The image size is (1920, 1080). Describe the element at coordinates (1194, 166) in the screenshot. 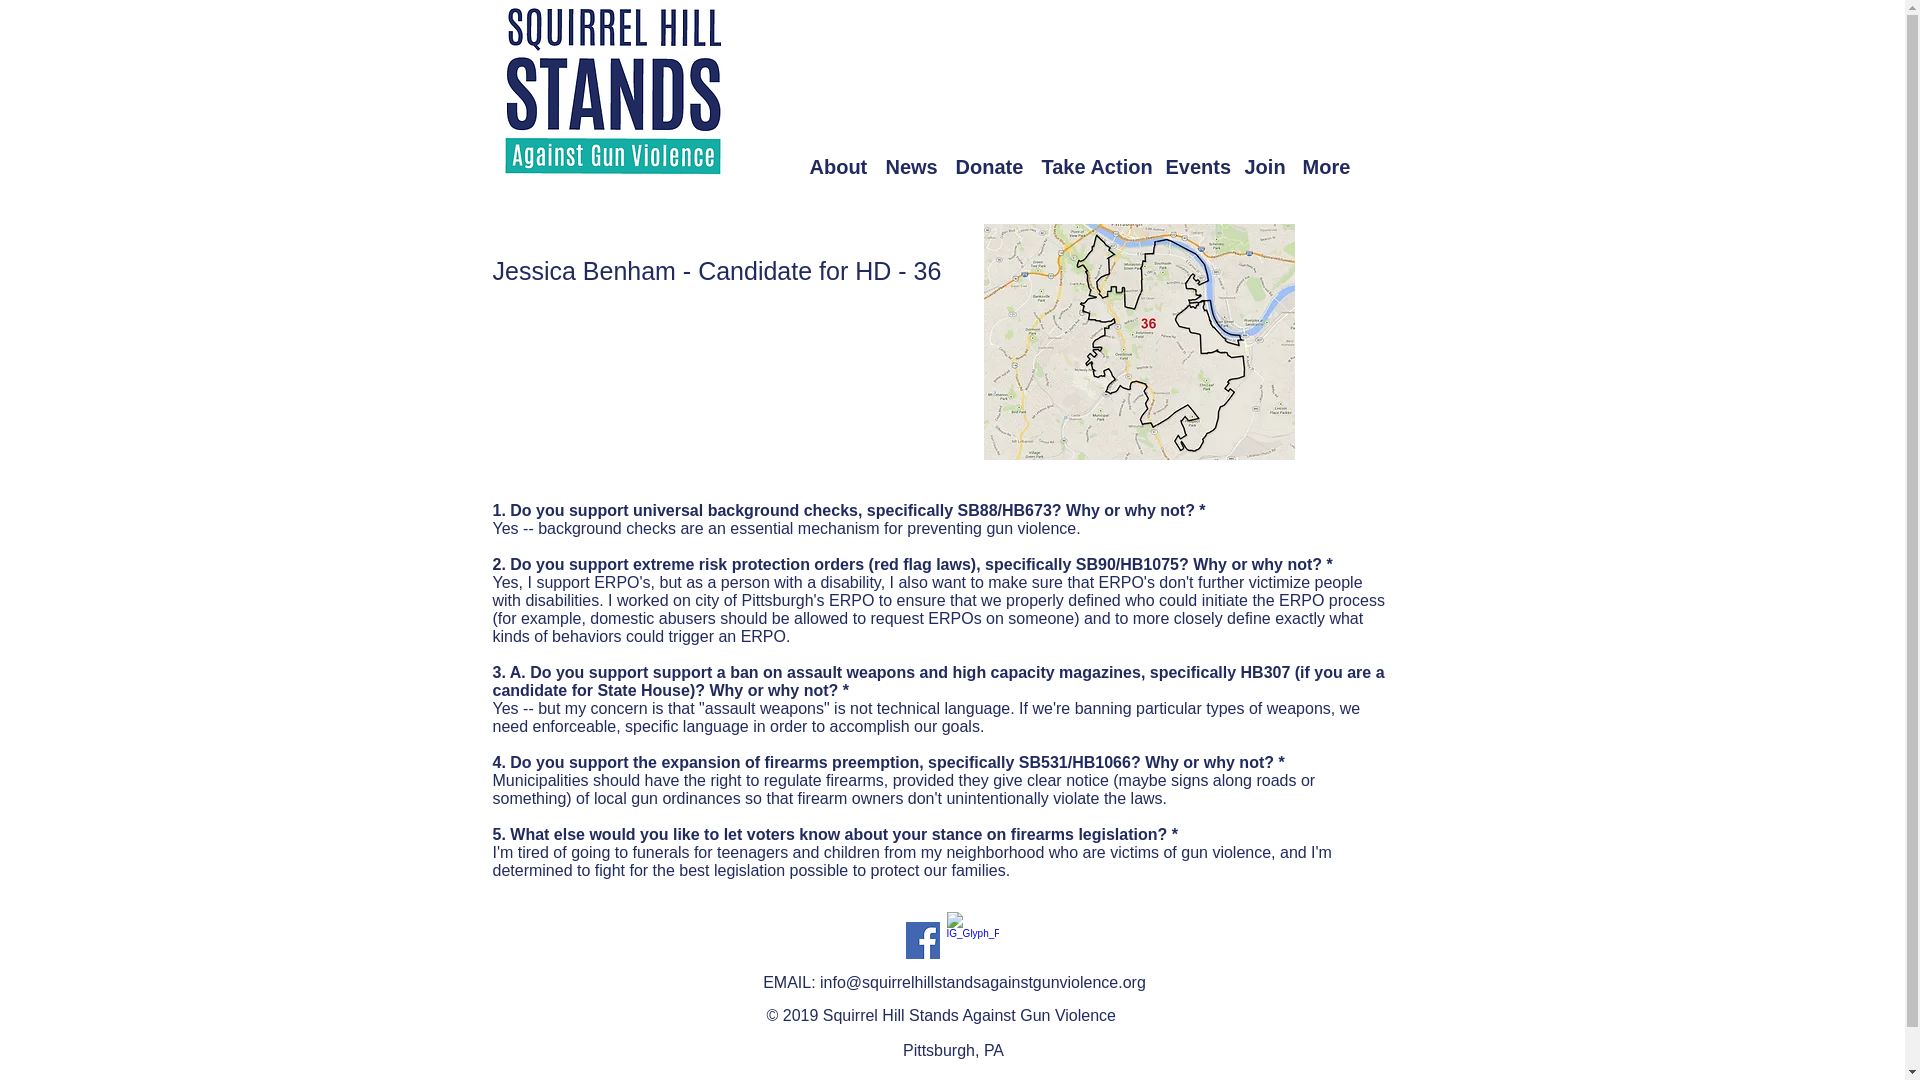

I see `Events` at that location.